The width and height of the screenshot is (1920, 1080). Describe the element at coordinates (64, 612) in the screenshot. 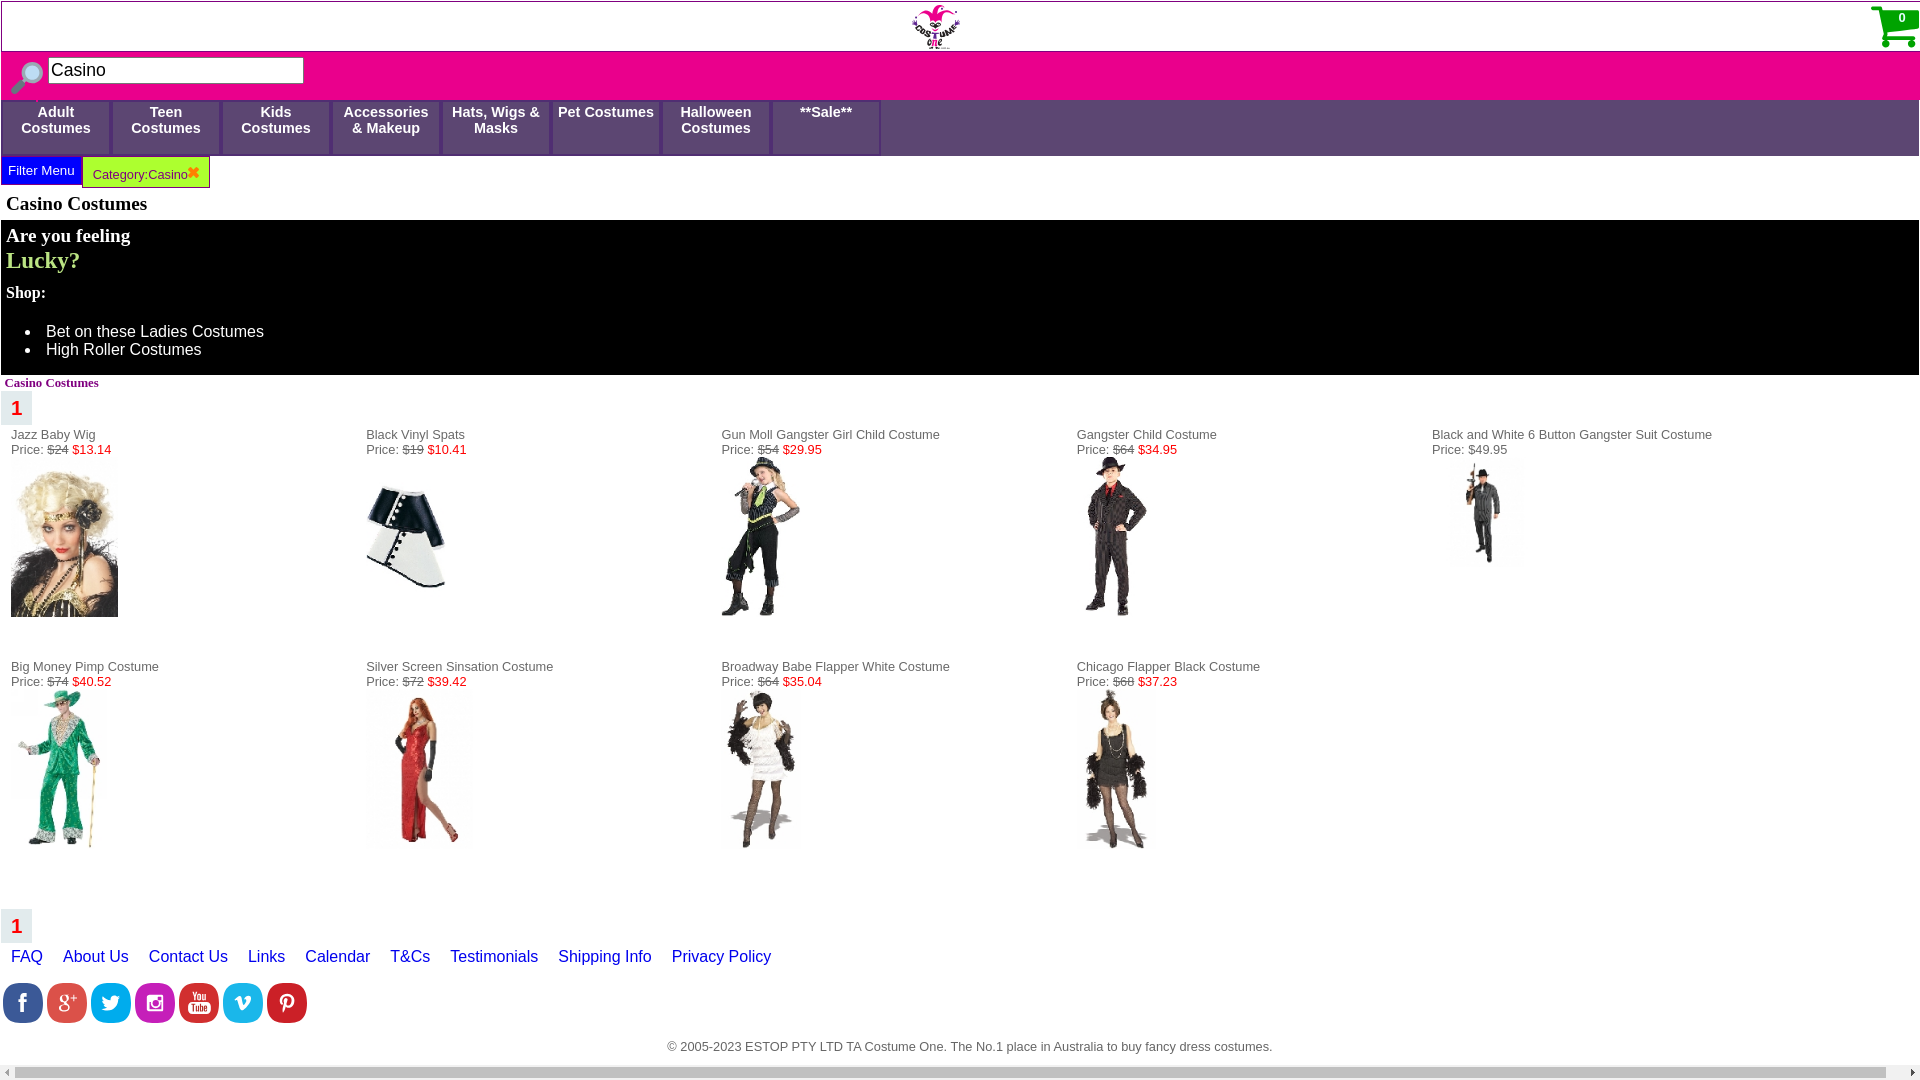

I see `Jazz Baby Wig` at that location.